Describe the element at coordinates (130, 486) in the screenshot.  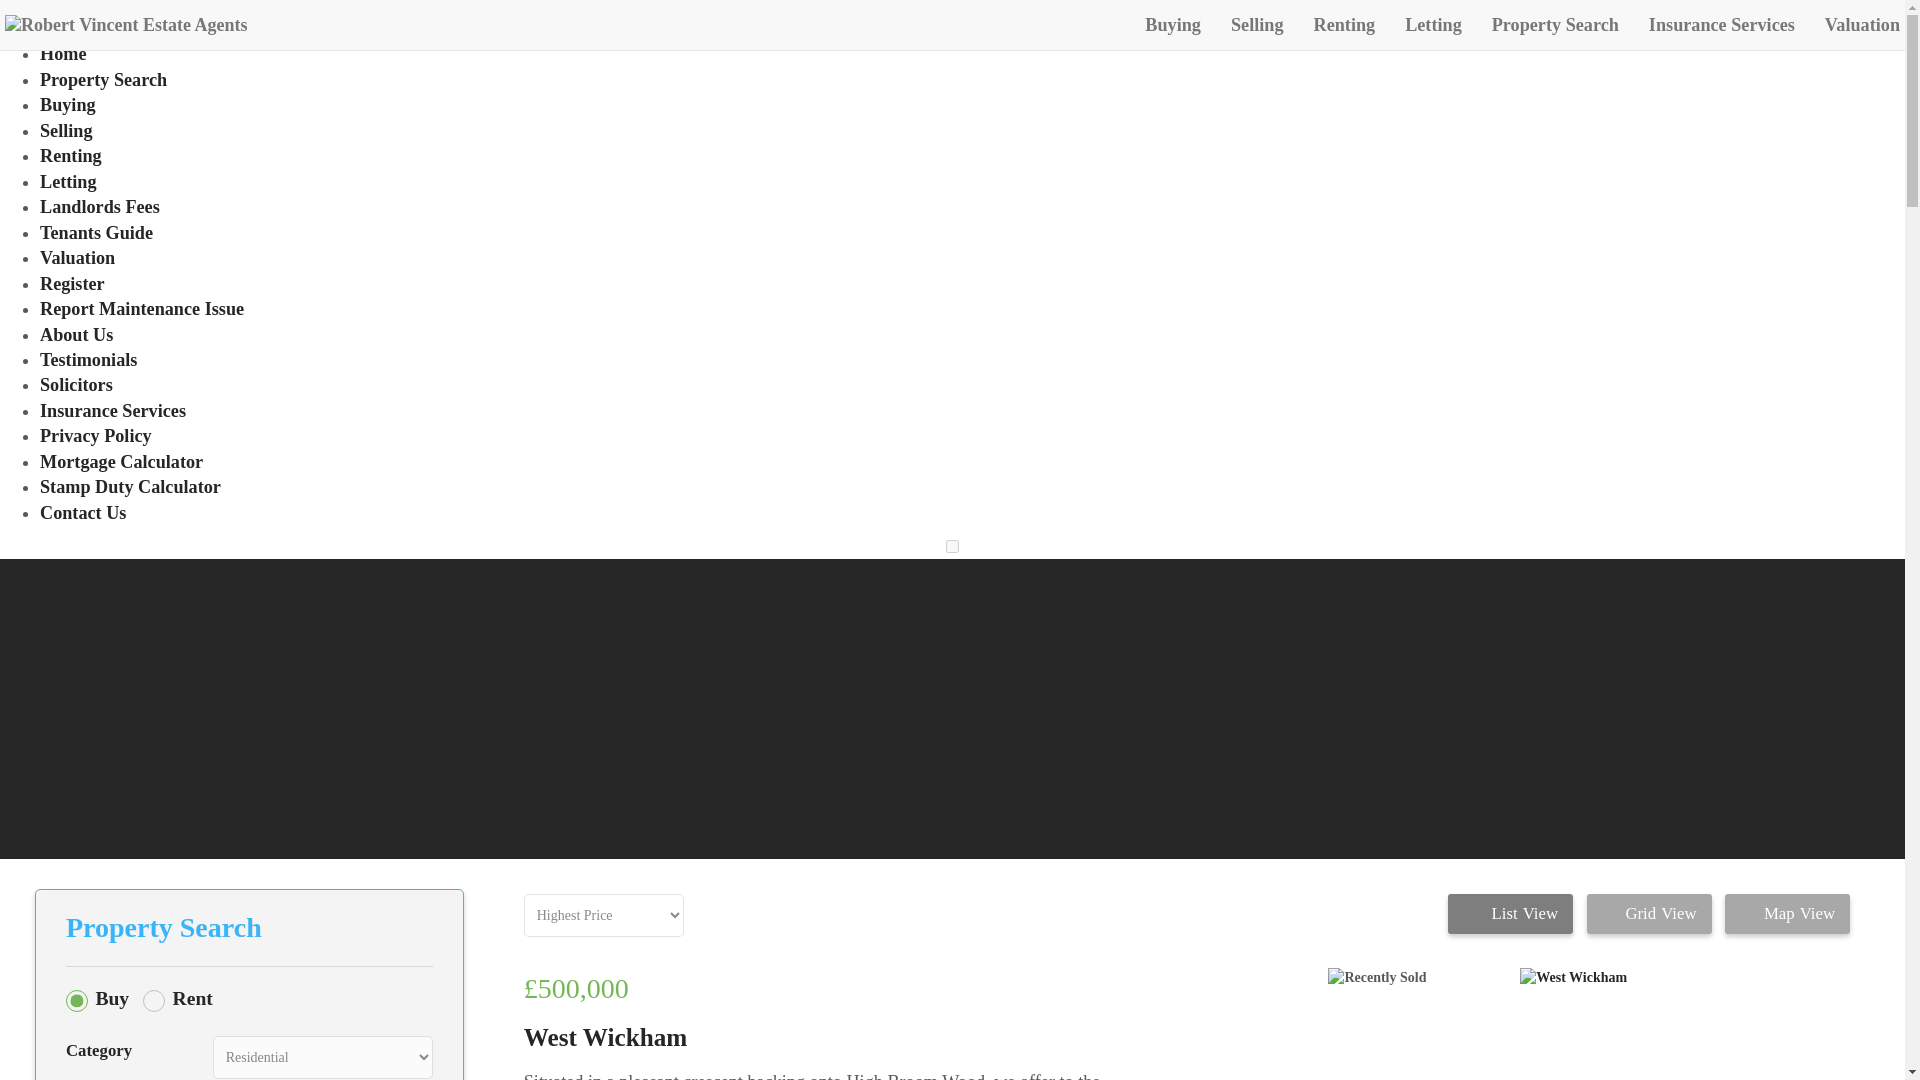
I see `Stamp Duty Calculator` at that location.